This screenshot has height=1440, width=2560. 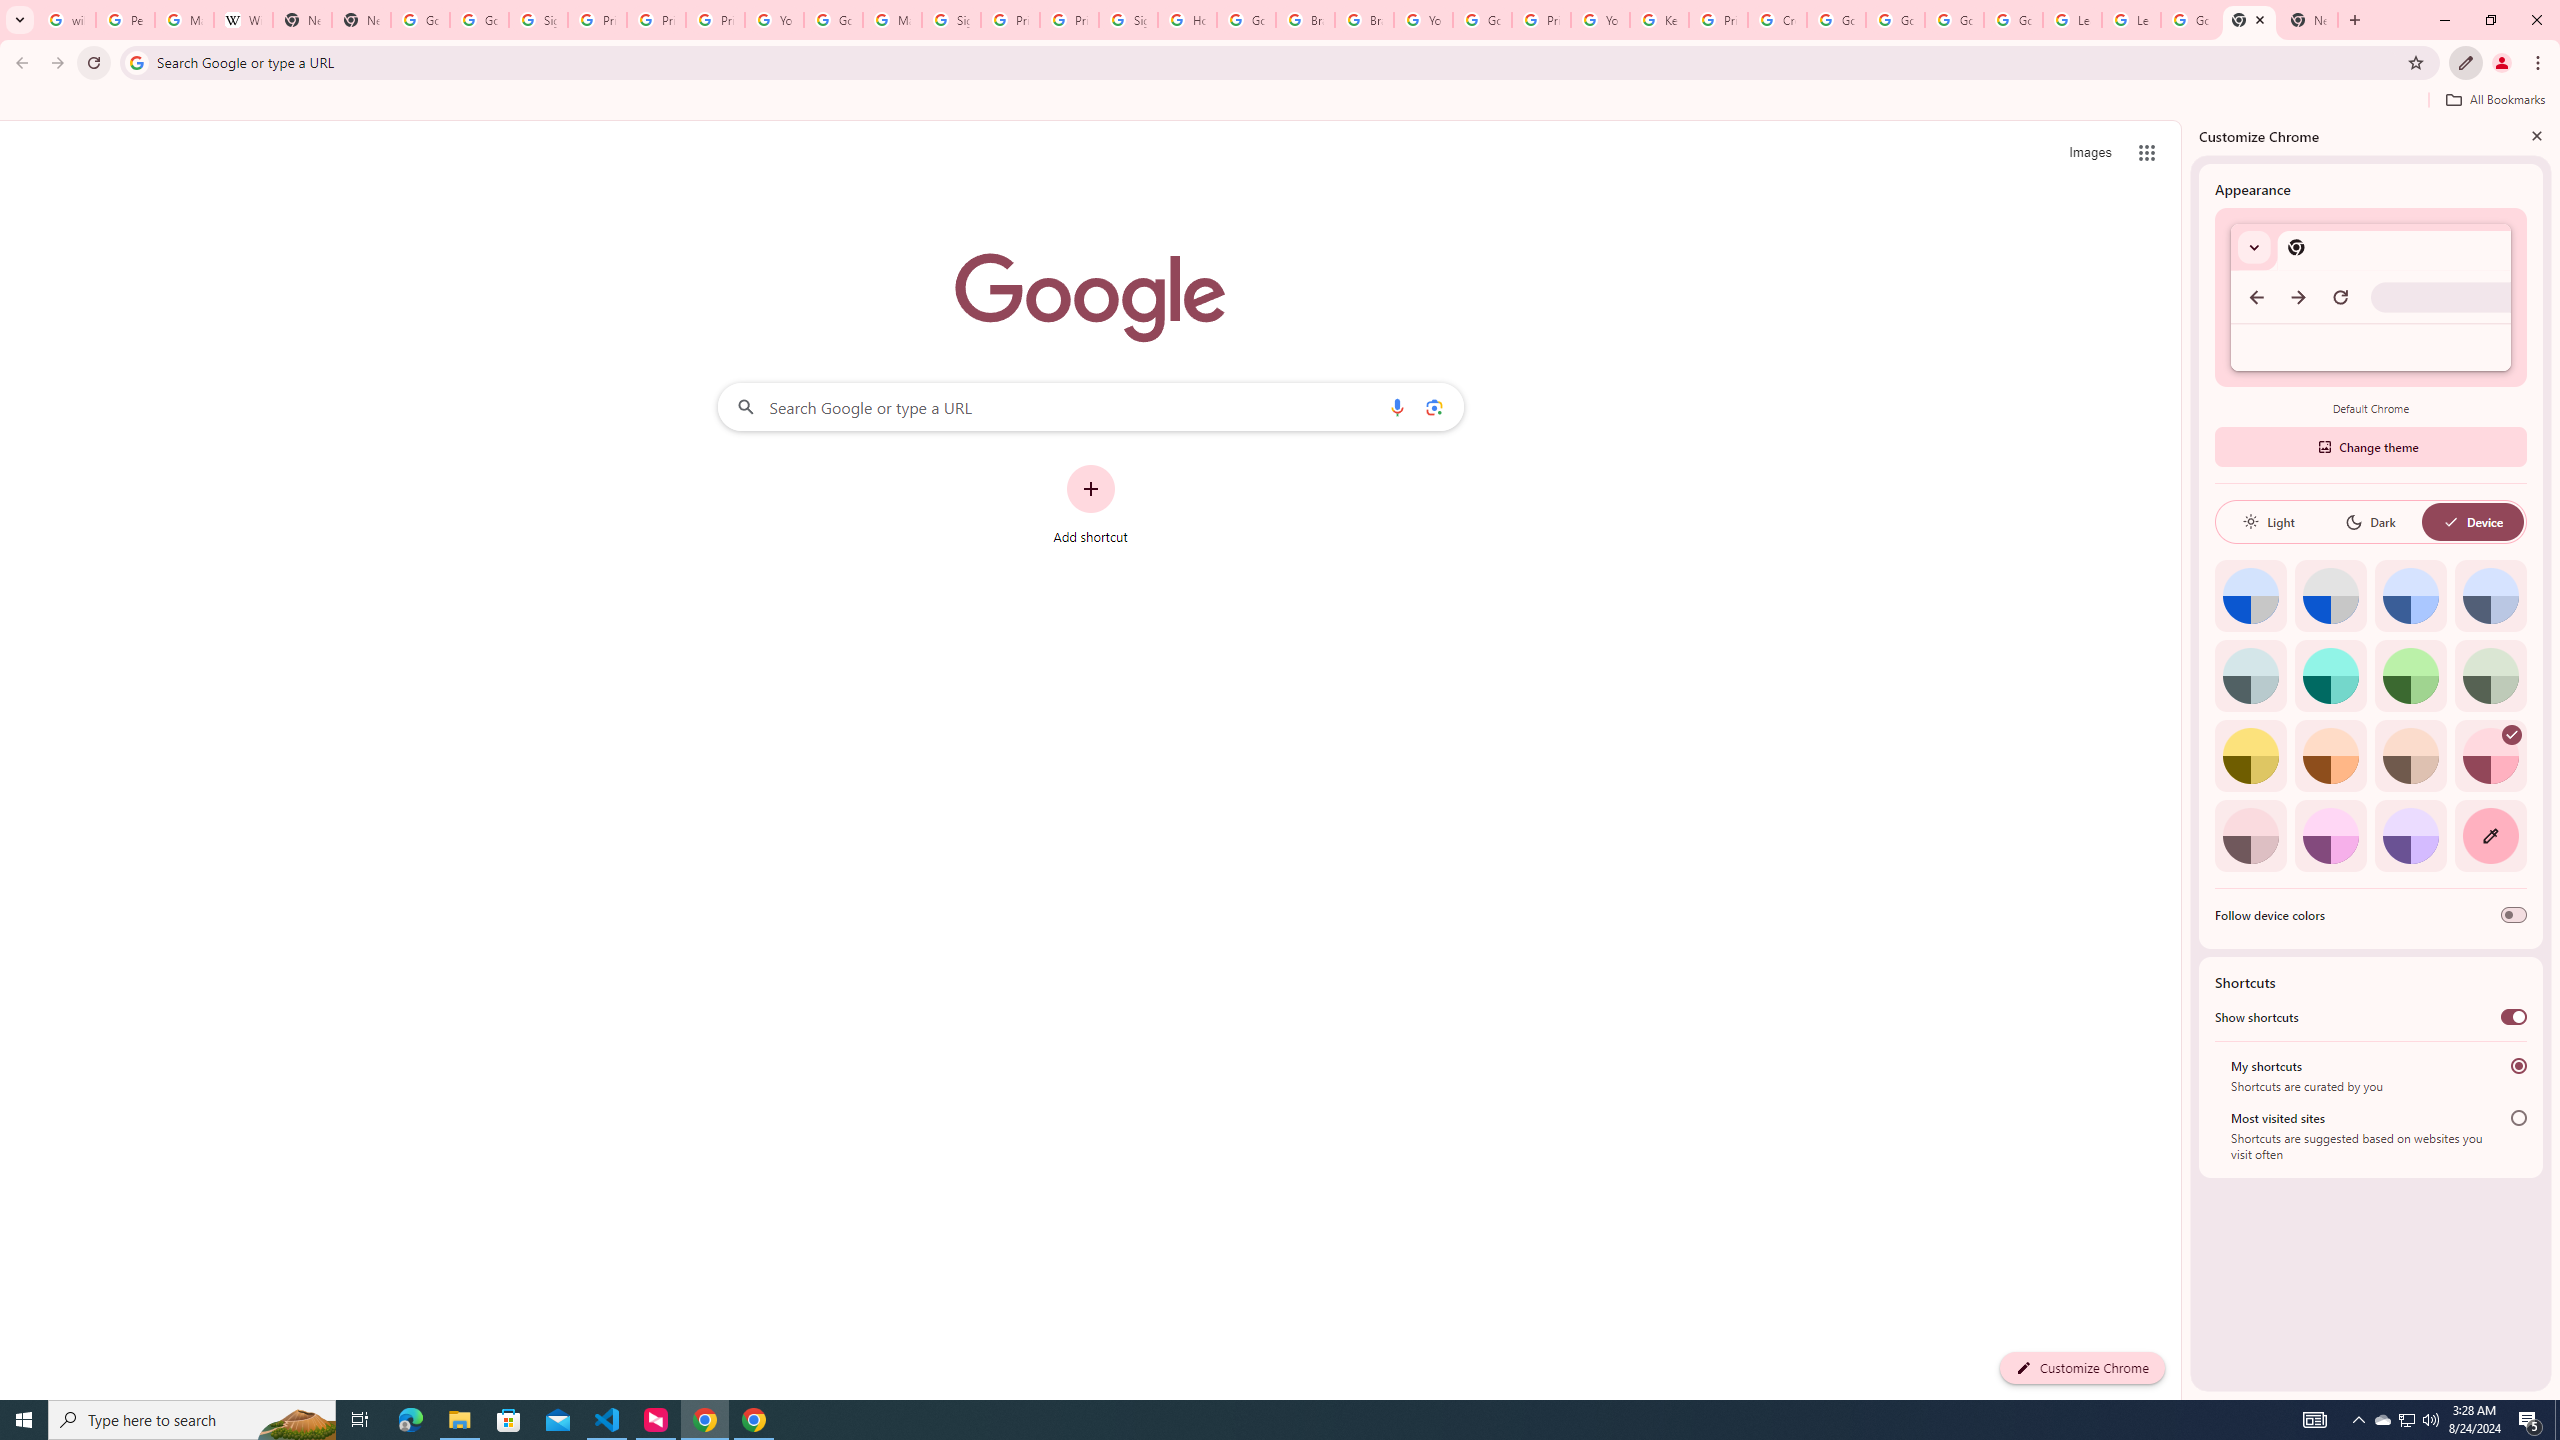 What do you see at coordinates (2411, 596) in the screenshot?
I see `Blue` at bounding box center [2411, 596].